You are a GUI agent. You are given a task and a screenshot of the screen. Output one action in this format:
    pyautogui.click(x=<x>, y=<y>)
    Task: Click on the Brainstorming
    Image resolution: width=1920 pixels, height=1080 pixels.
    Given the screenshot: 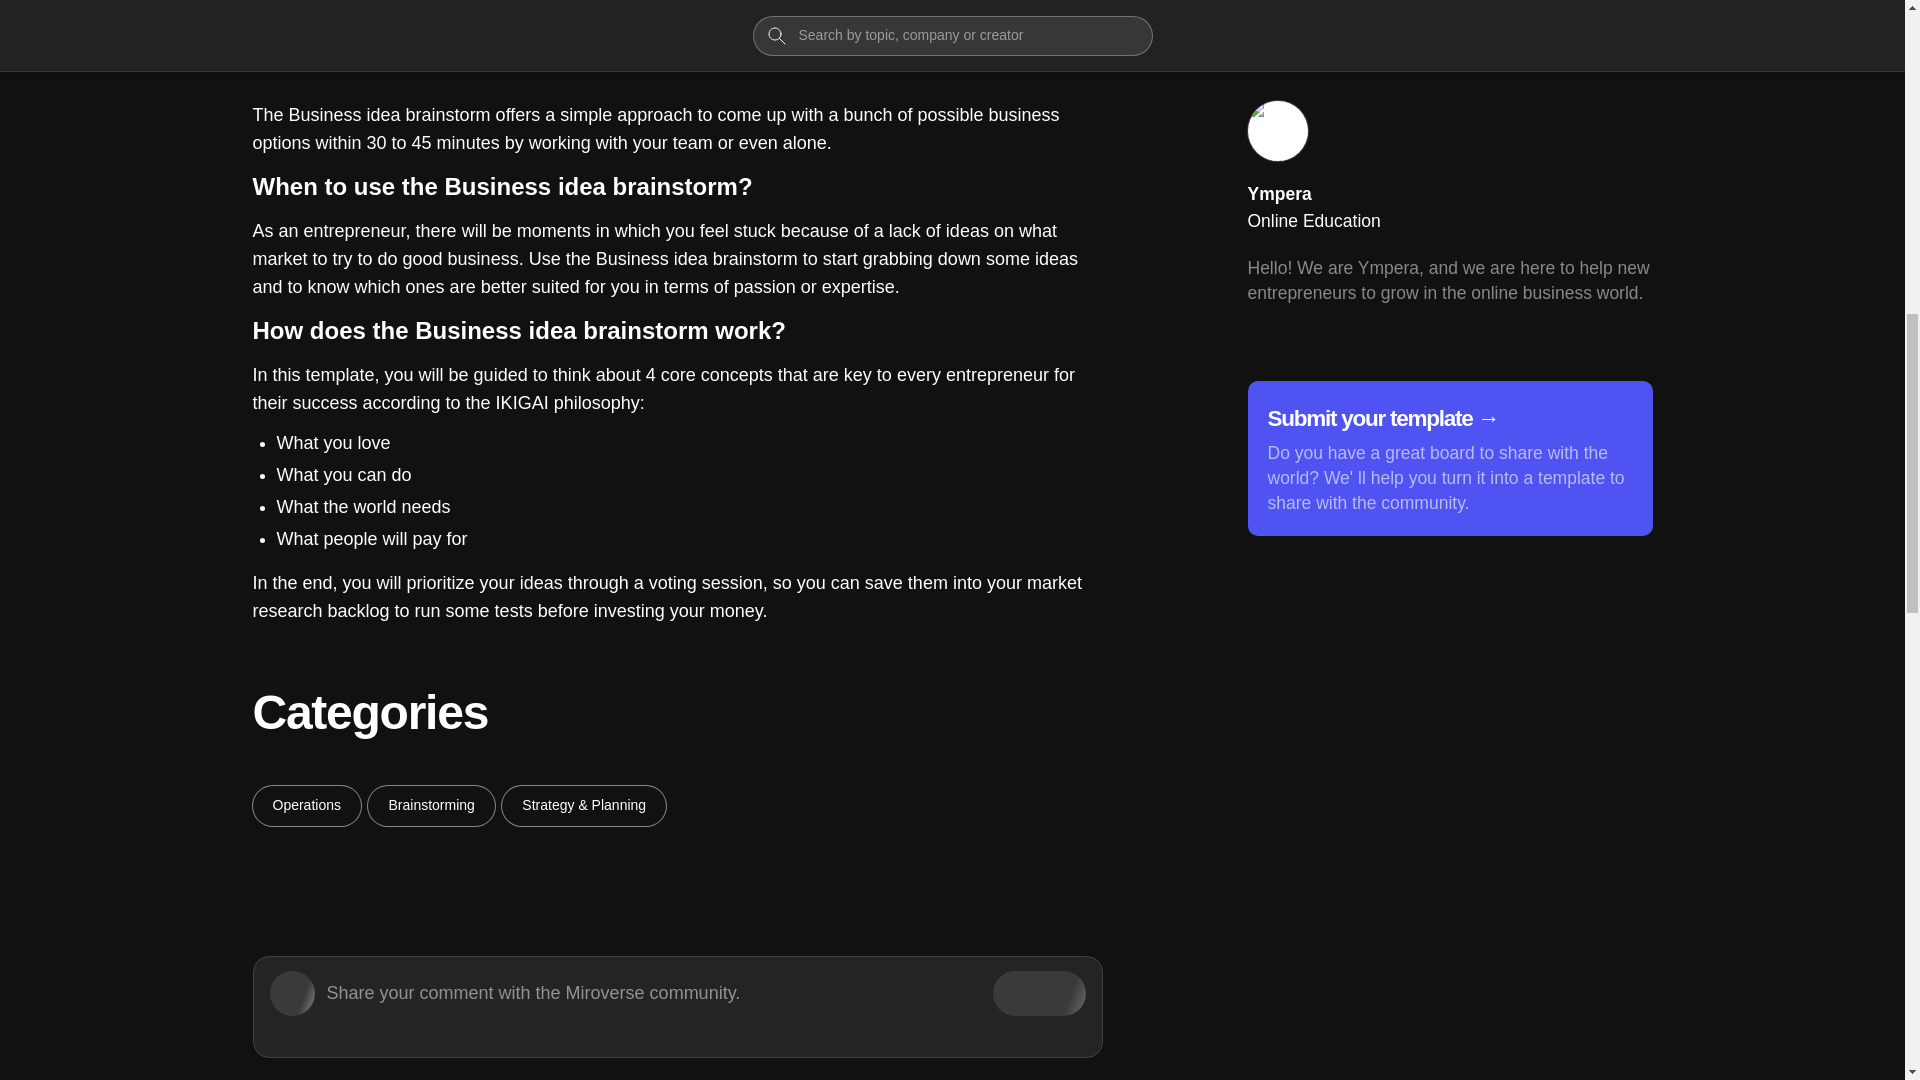 What is the action you would take?
    pyautogui.click(x=430, y=806)
    